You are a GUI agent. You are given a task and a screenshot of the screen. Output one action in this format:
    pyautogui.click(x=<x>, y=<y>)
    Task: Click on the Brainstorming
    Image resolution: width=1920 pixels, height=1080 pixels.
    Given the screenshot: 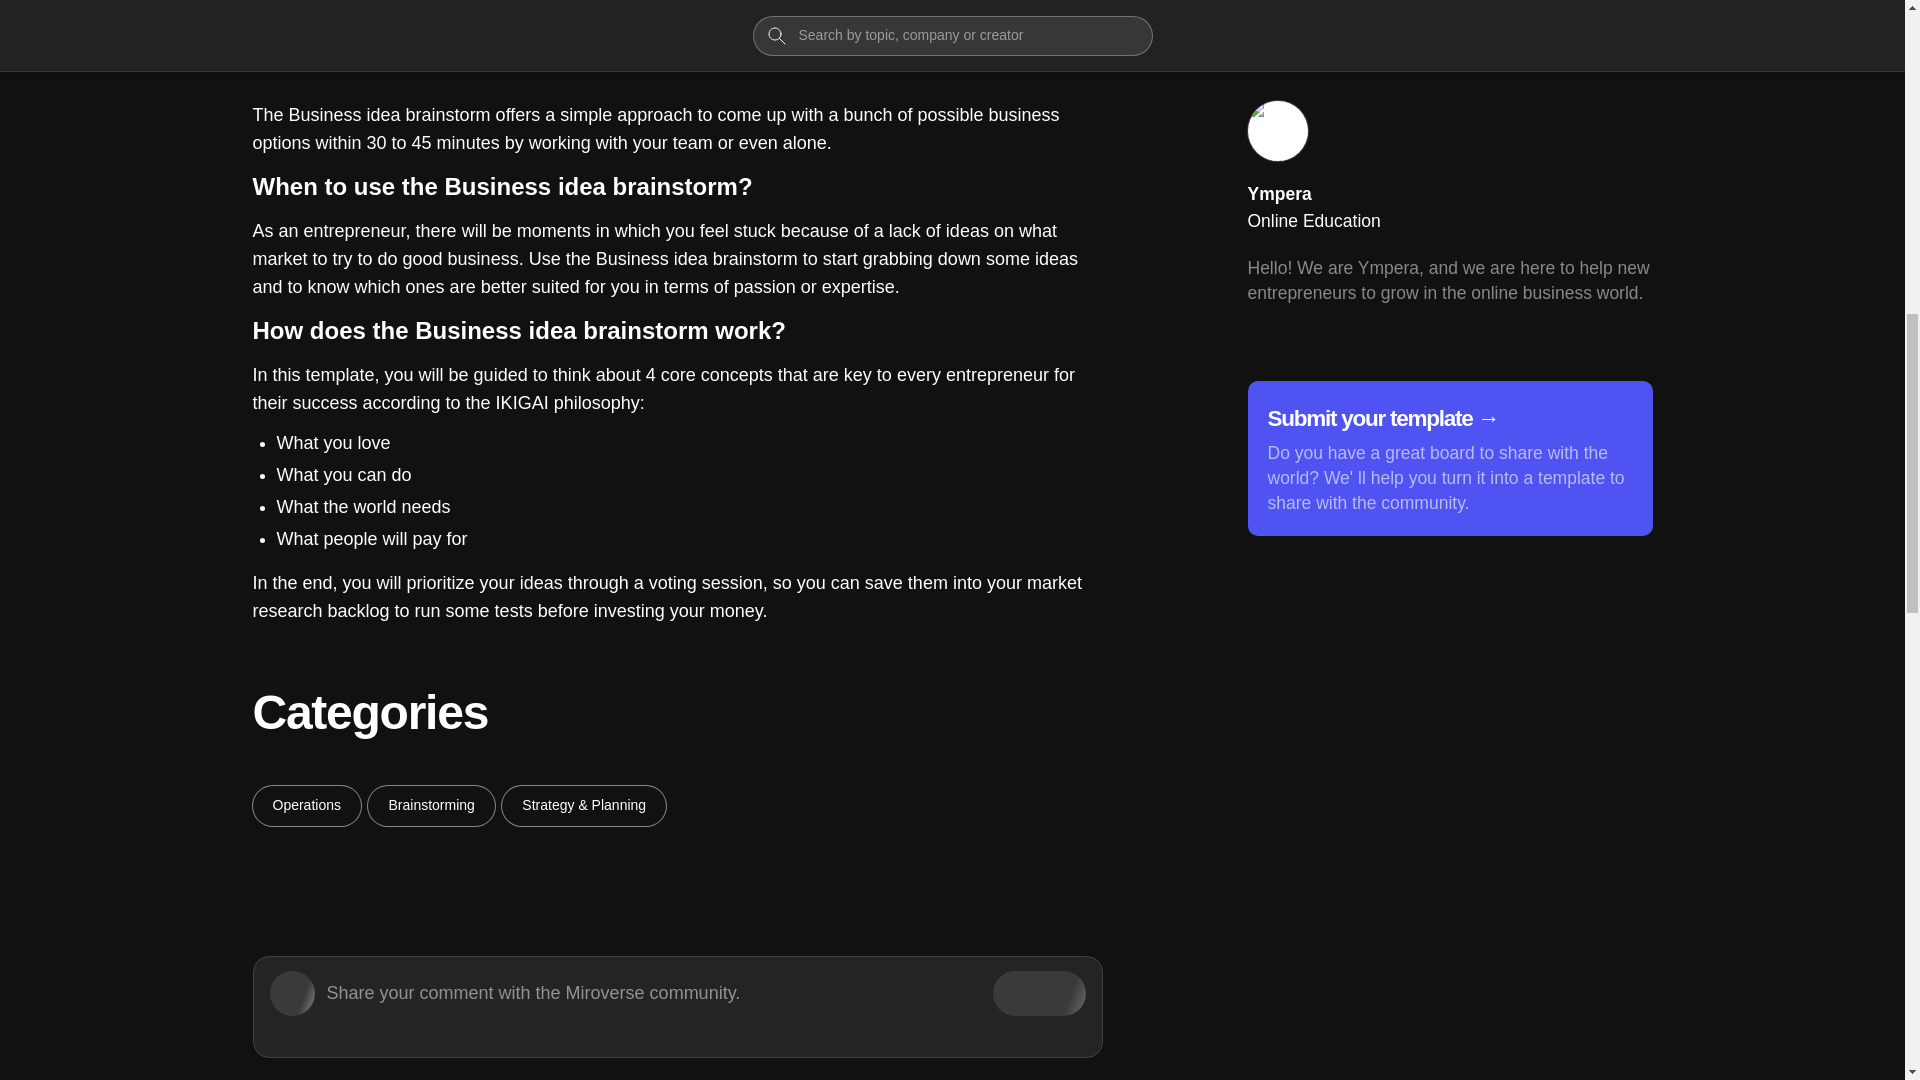 What is the action you would take?
    pyautogui.click(x=430, y=806)
    